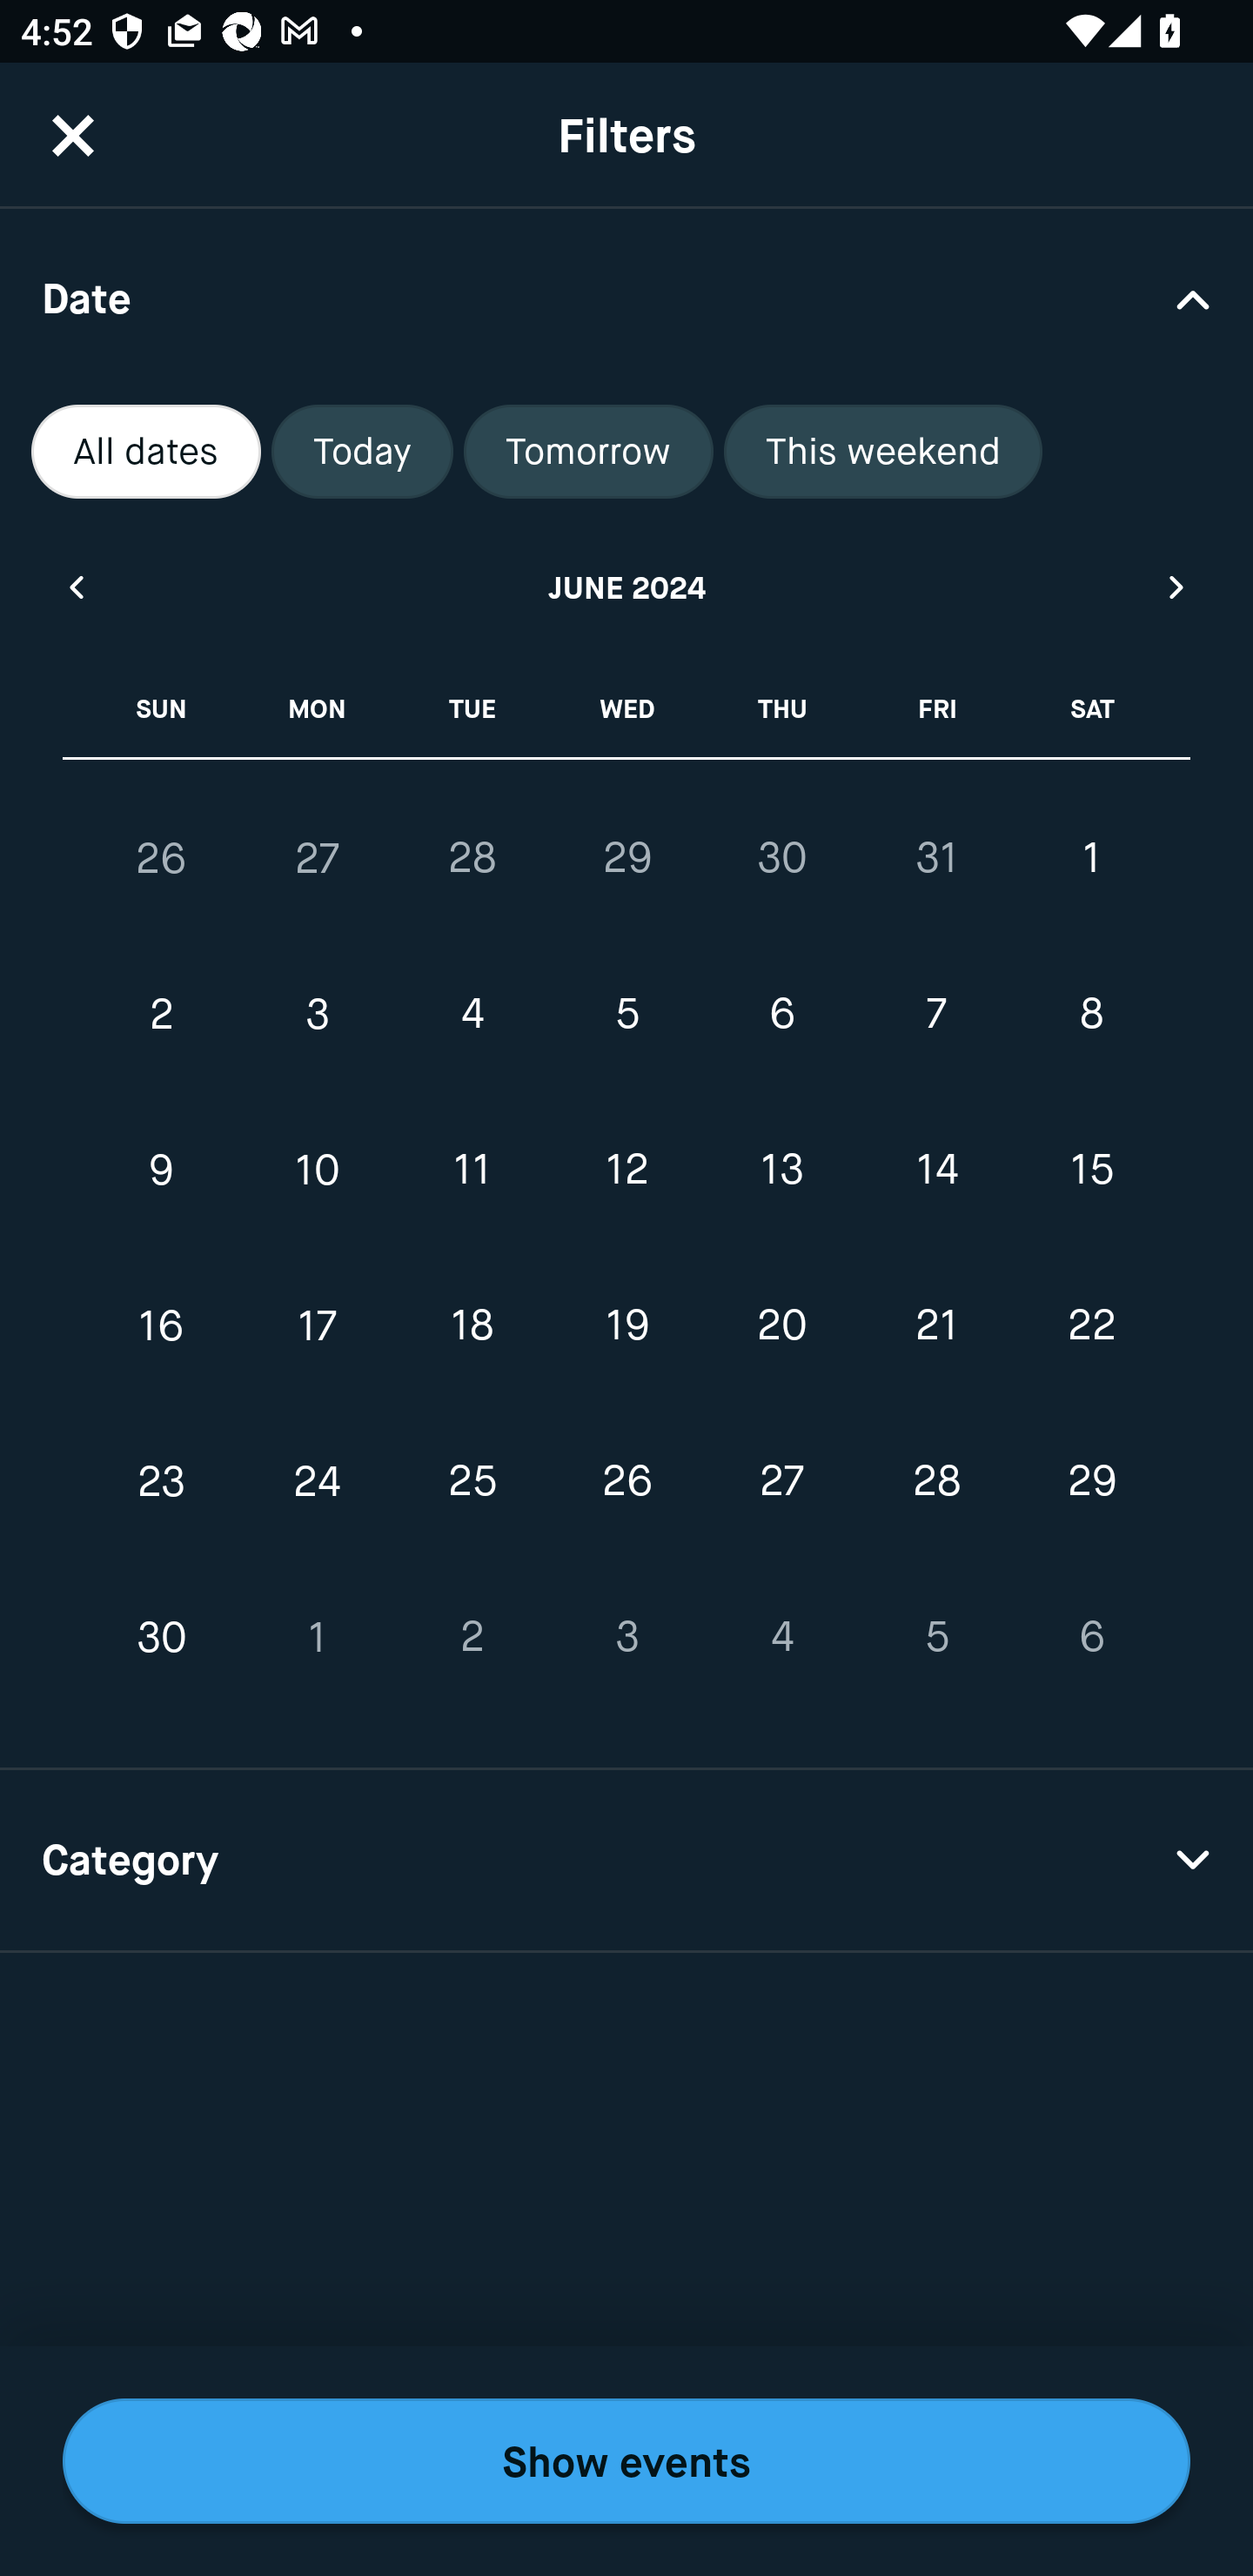  Describe the element at coordinates (781, 1015) in the screenshot. I see `6` at that location.